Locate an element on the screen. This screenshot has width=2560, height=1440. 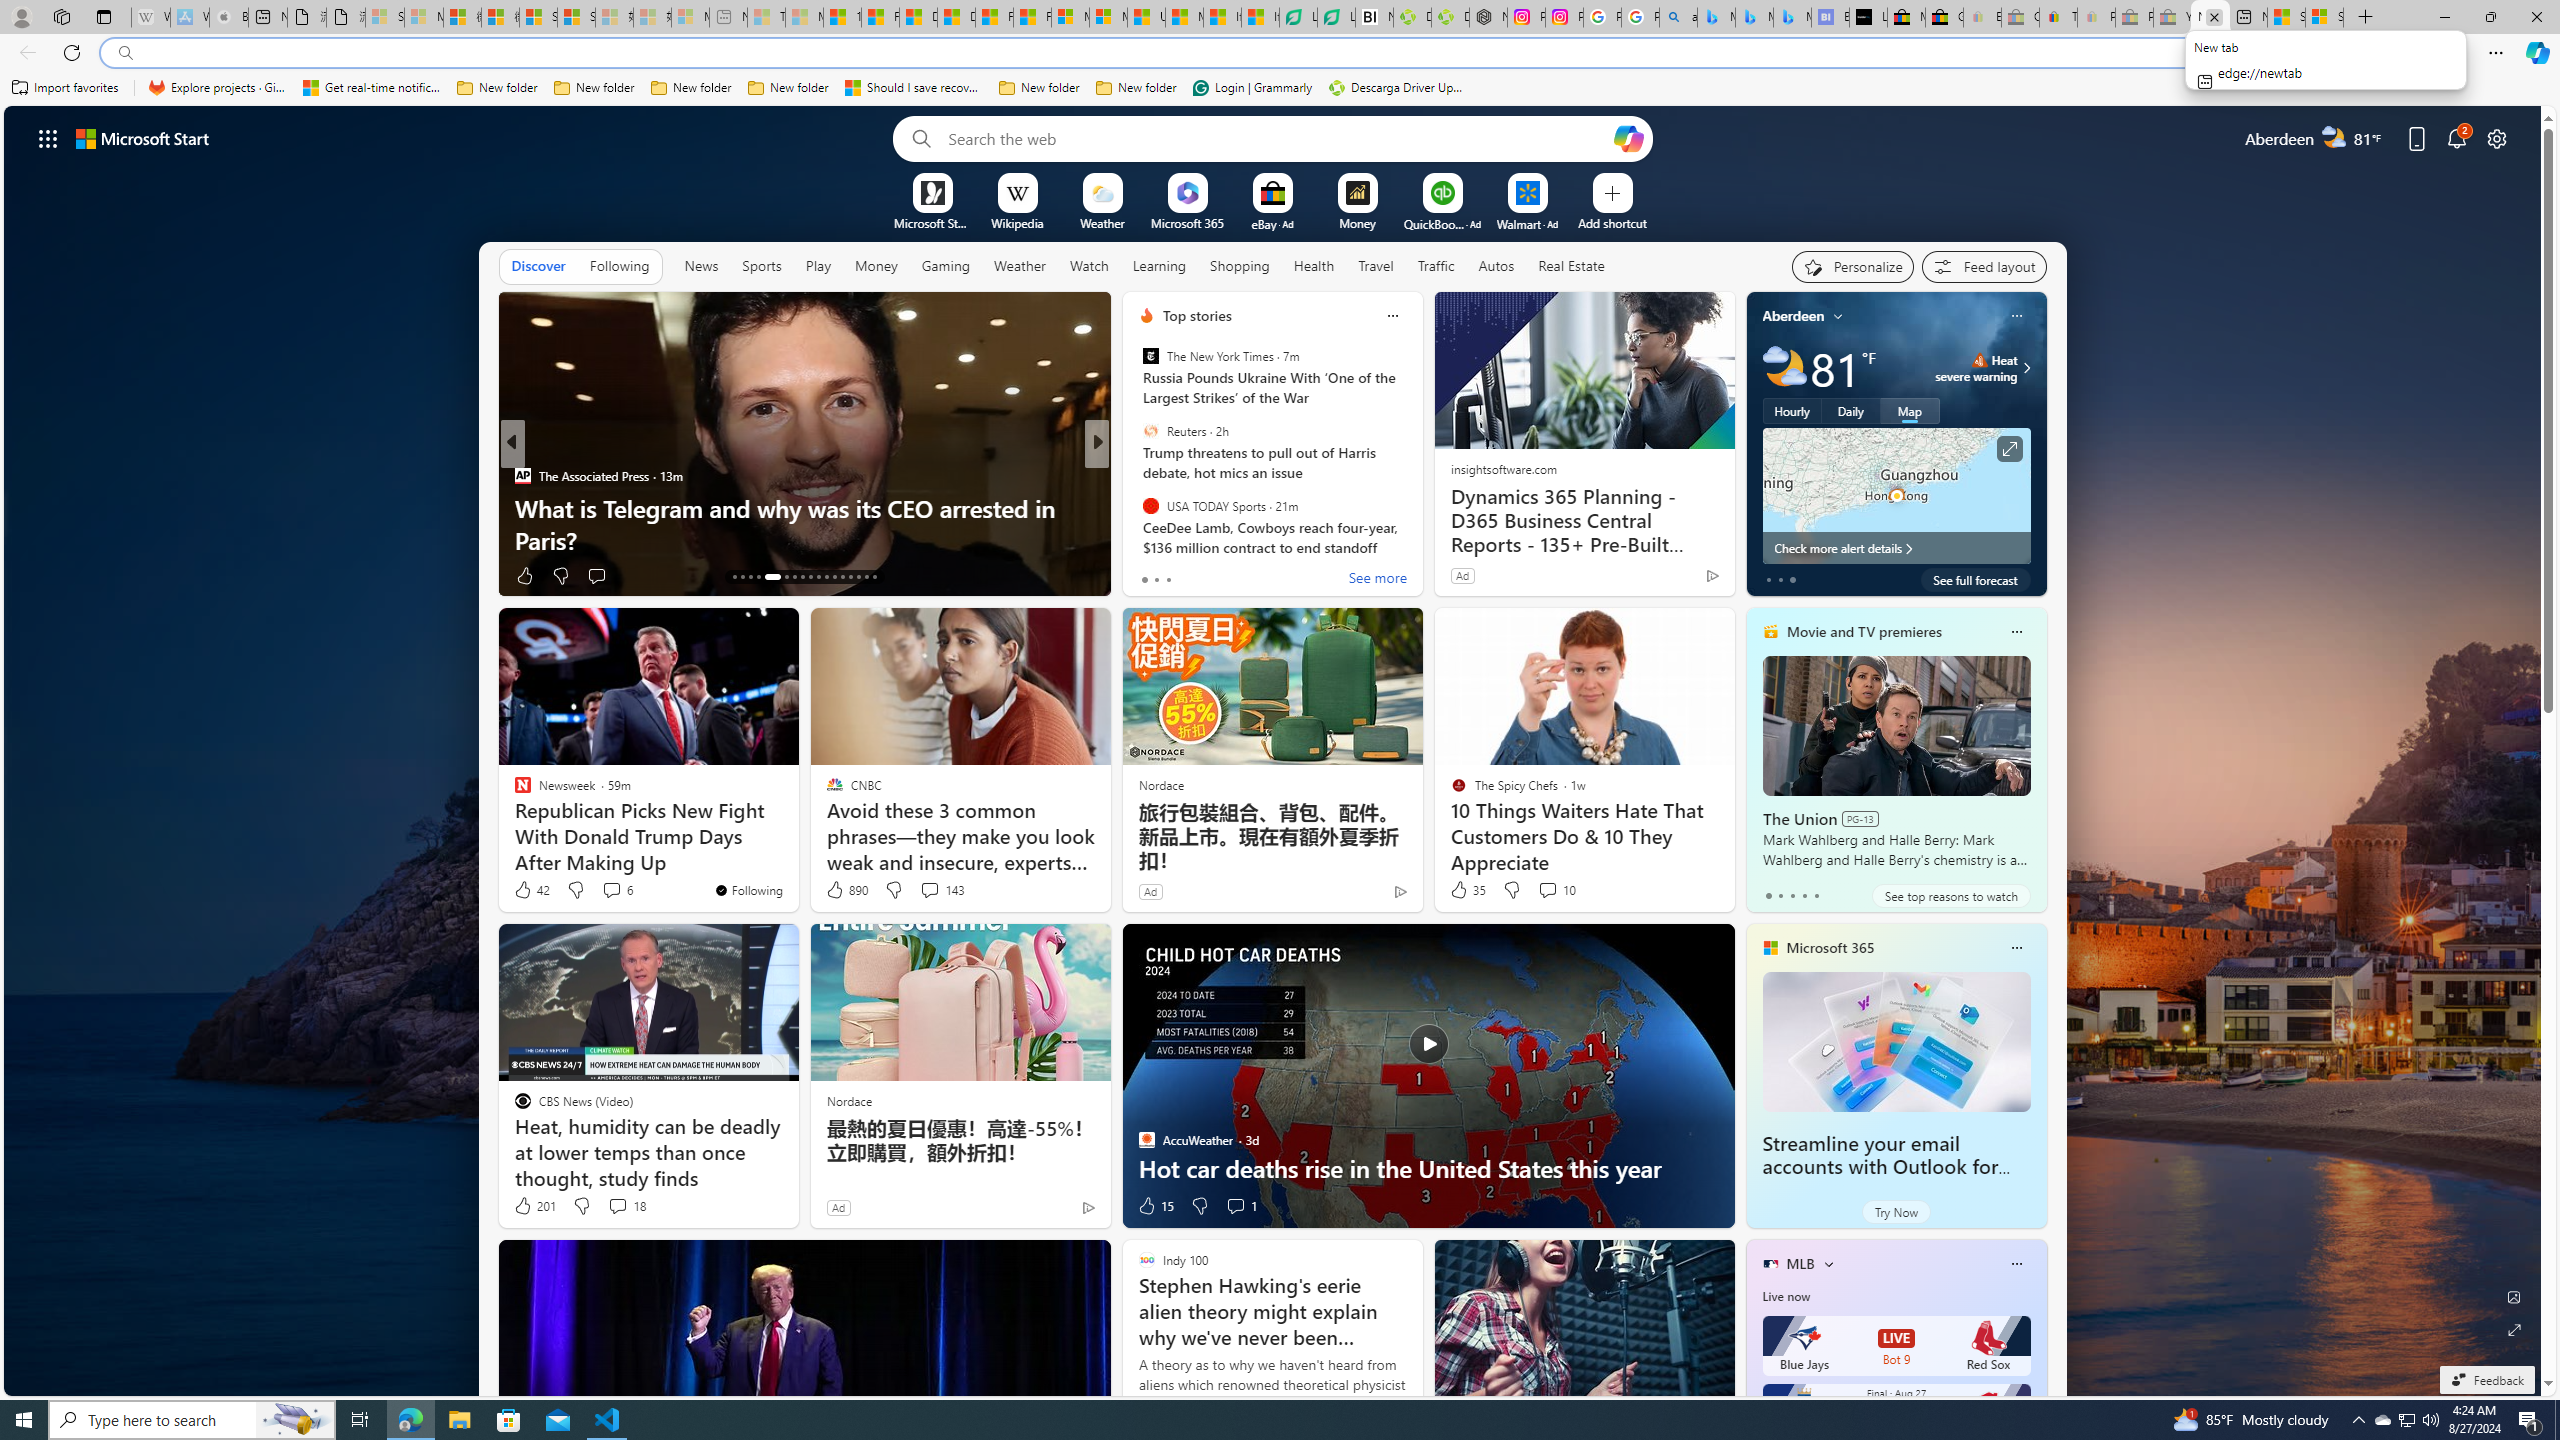
News is located at coordinates (700, 265).